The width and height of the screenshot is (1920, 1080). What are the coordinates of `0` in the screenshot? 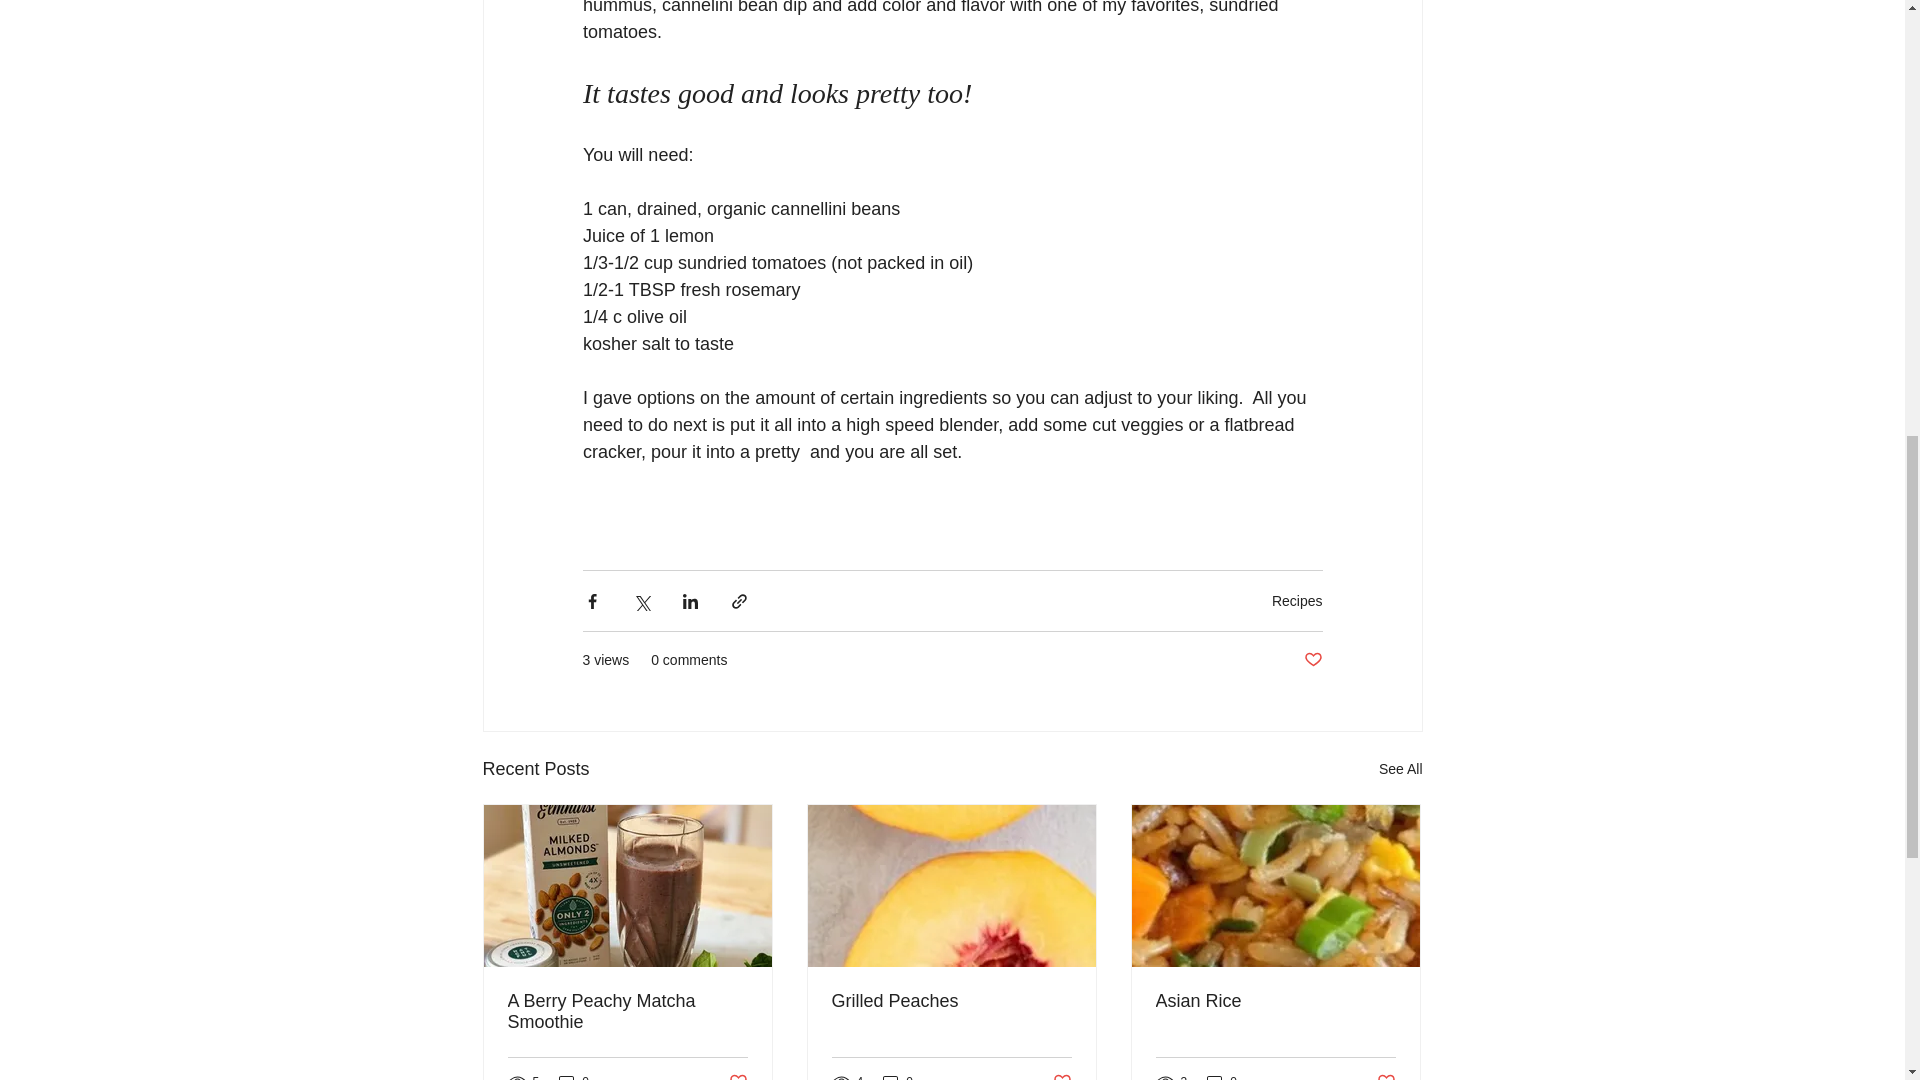 It's located at (574, 1076).